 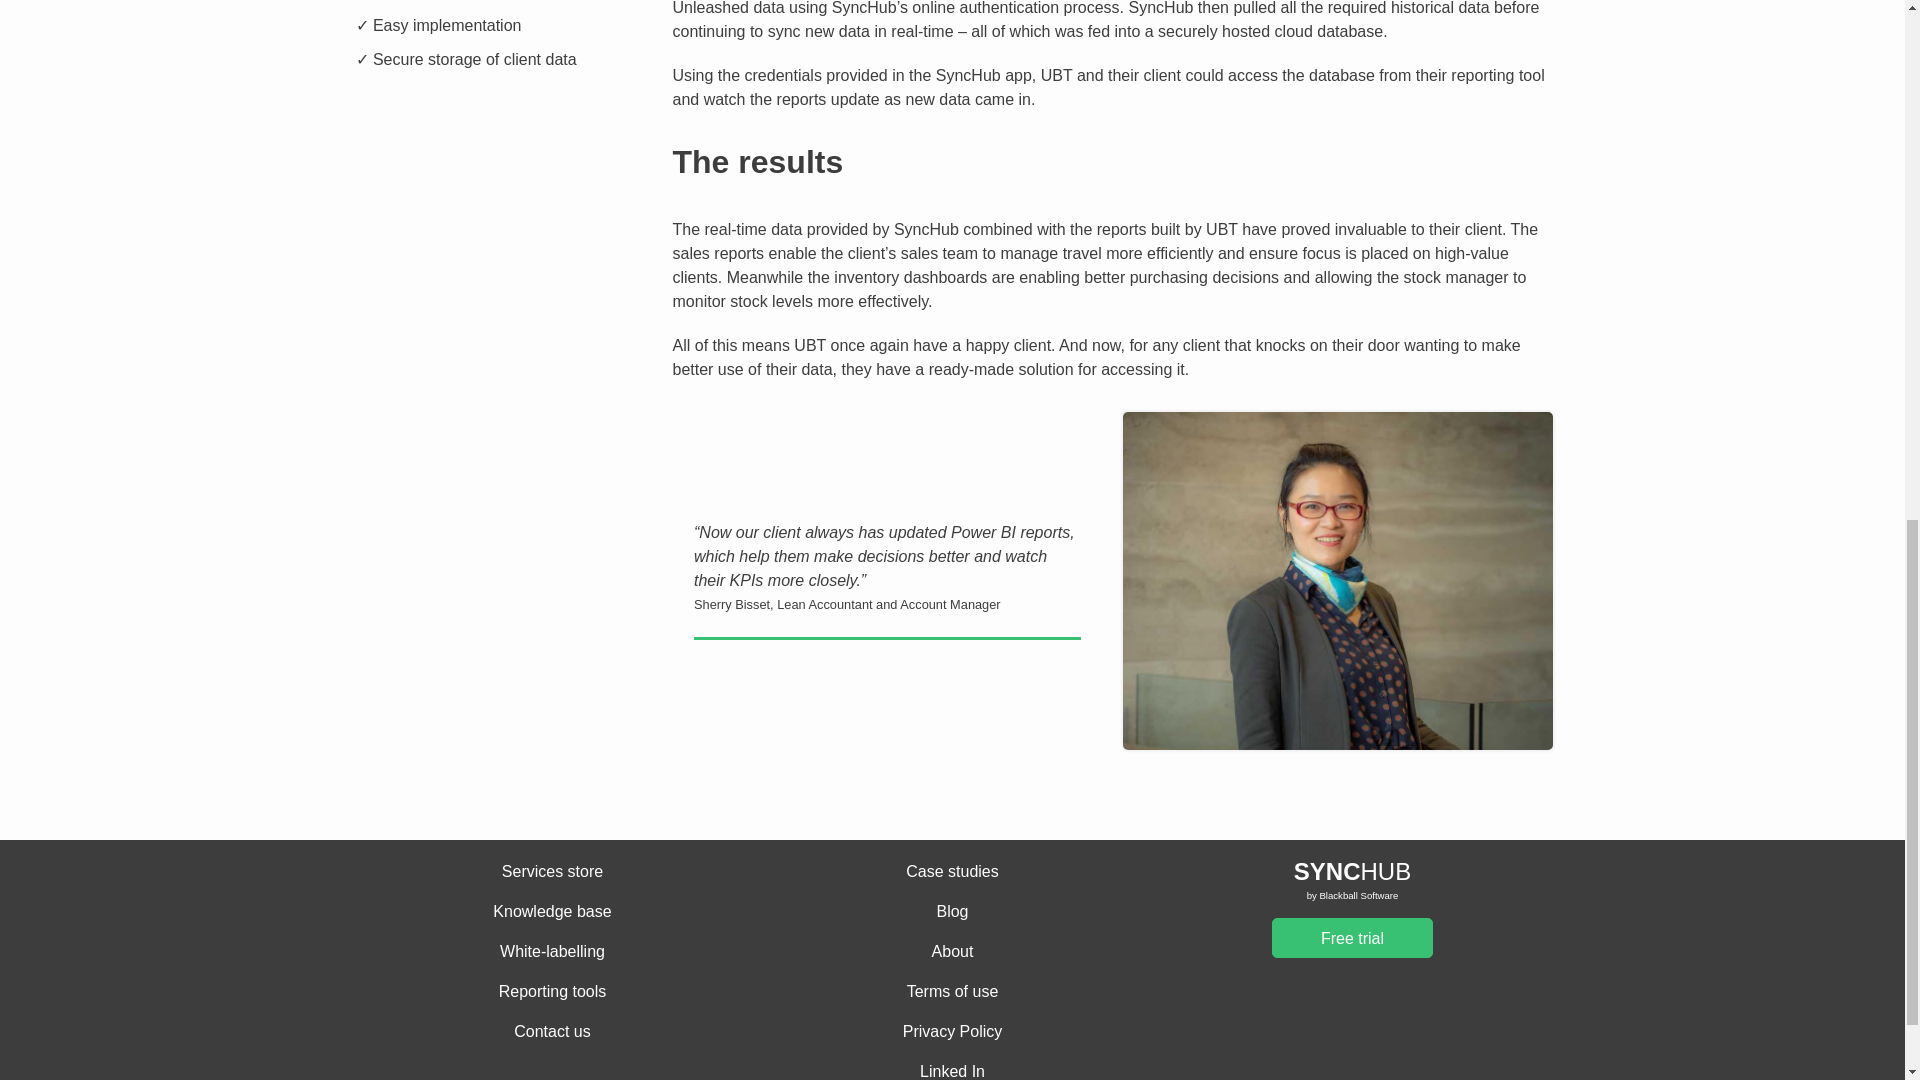 What do you see at coordinates (552, 1032) in the screenshot?
I see `Contact us` at bounding box center [552, 1032].